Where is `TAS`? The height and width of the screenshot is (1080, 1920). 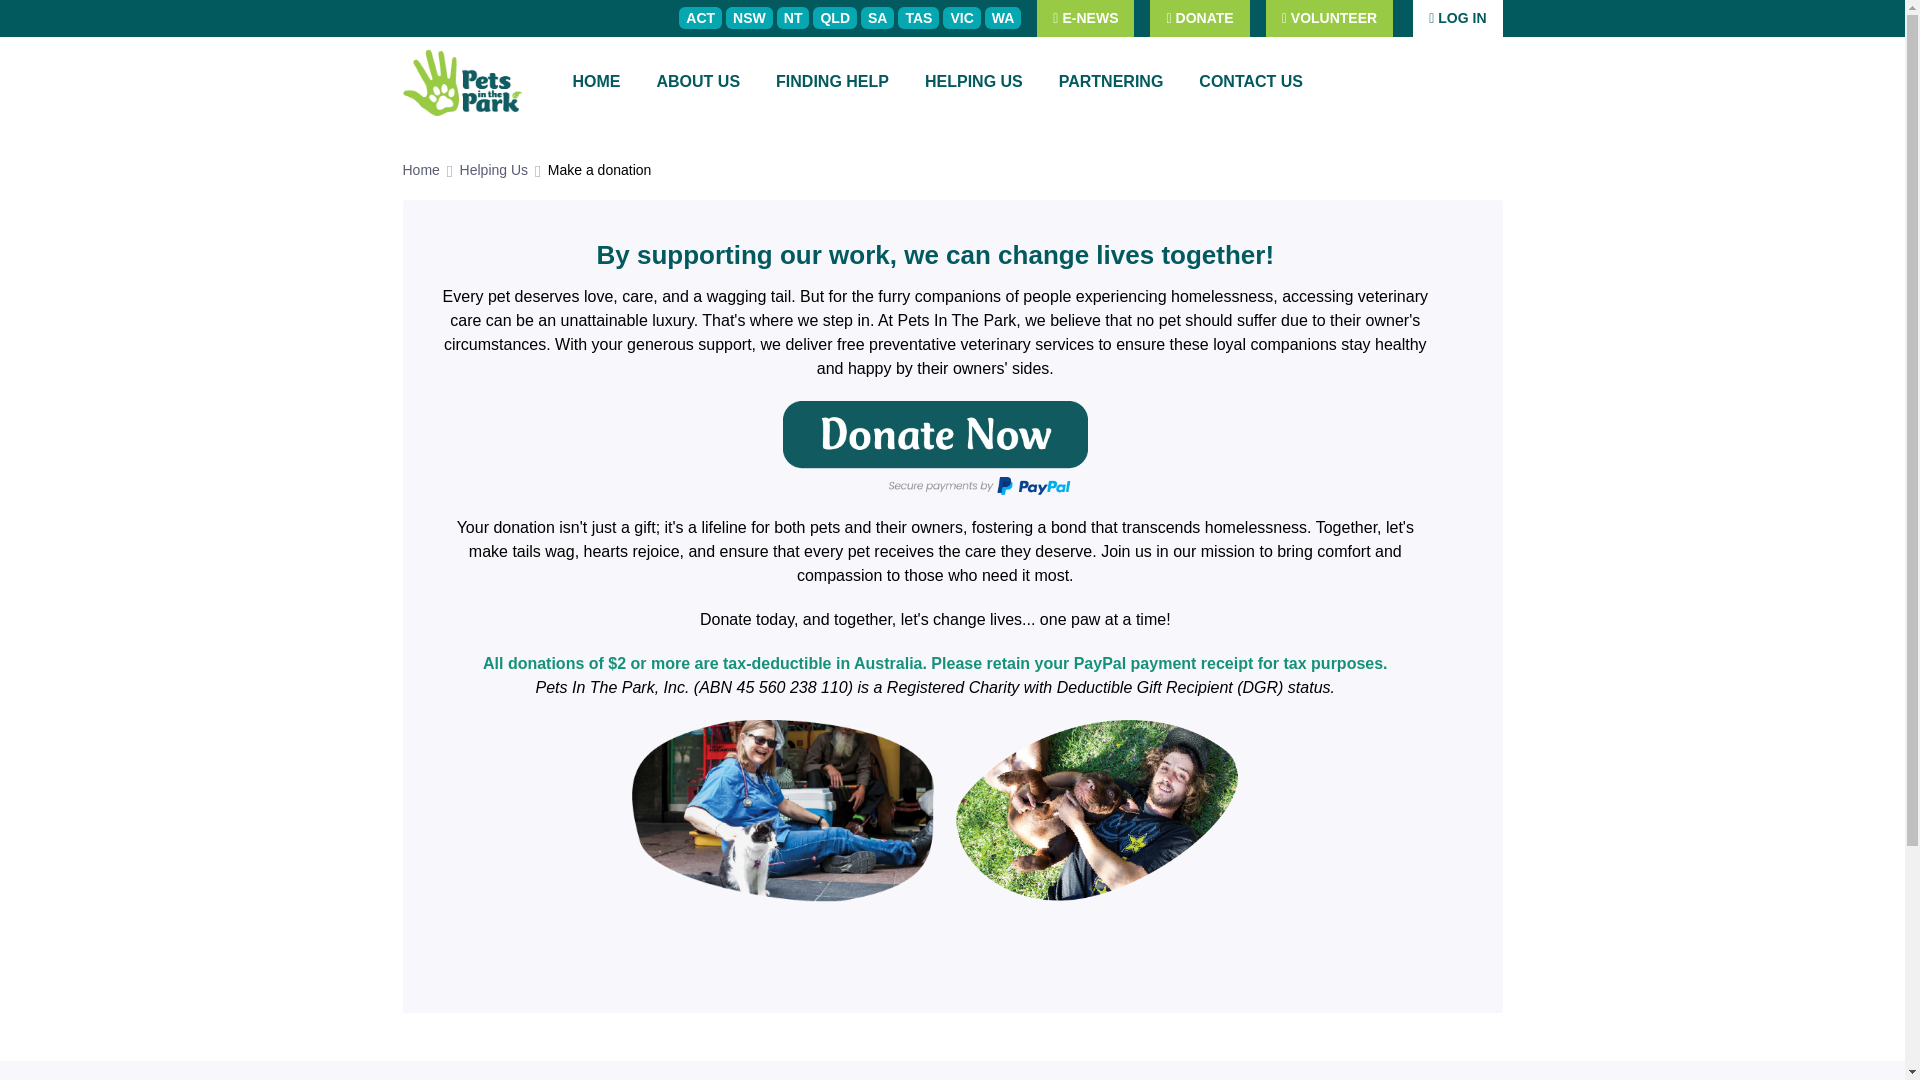 TAS is located at coordinates (918, 18).